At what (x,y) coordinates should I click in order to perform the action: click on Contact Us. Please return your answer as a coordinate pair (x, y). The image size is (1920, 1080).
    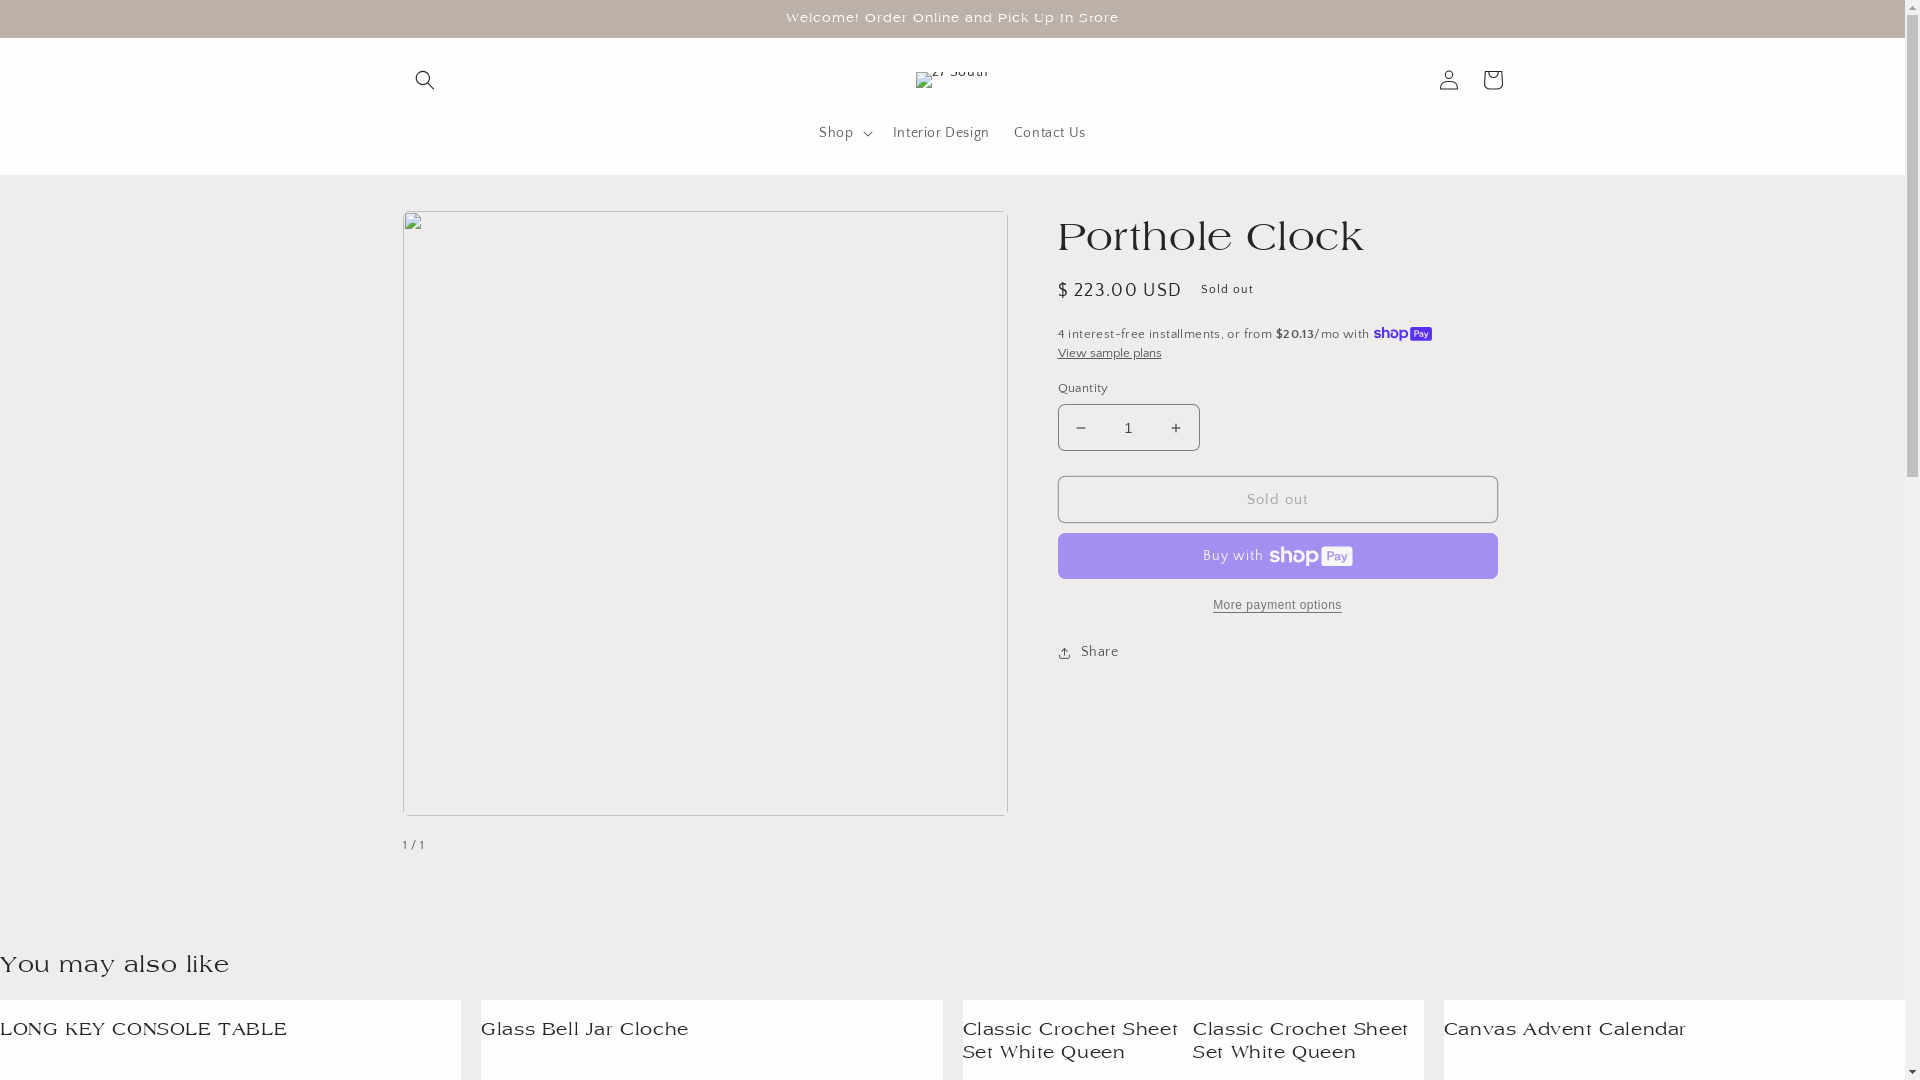
    Looking at the image, I should click on (1050, 133).